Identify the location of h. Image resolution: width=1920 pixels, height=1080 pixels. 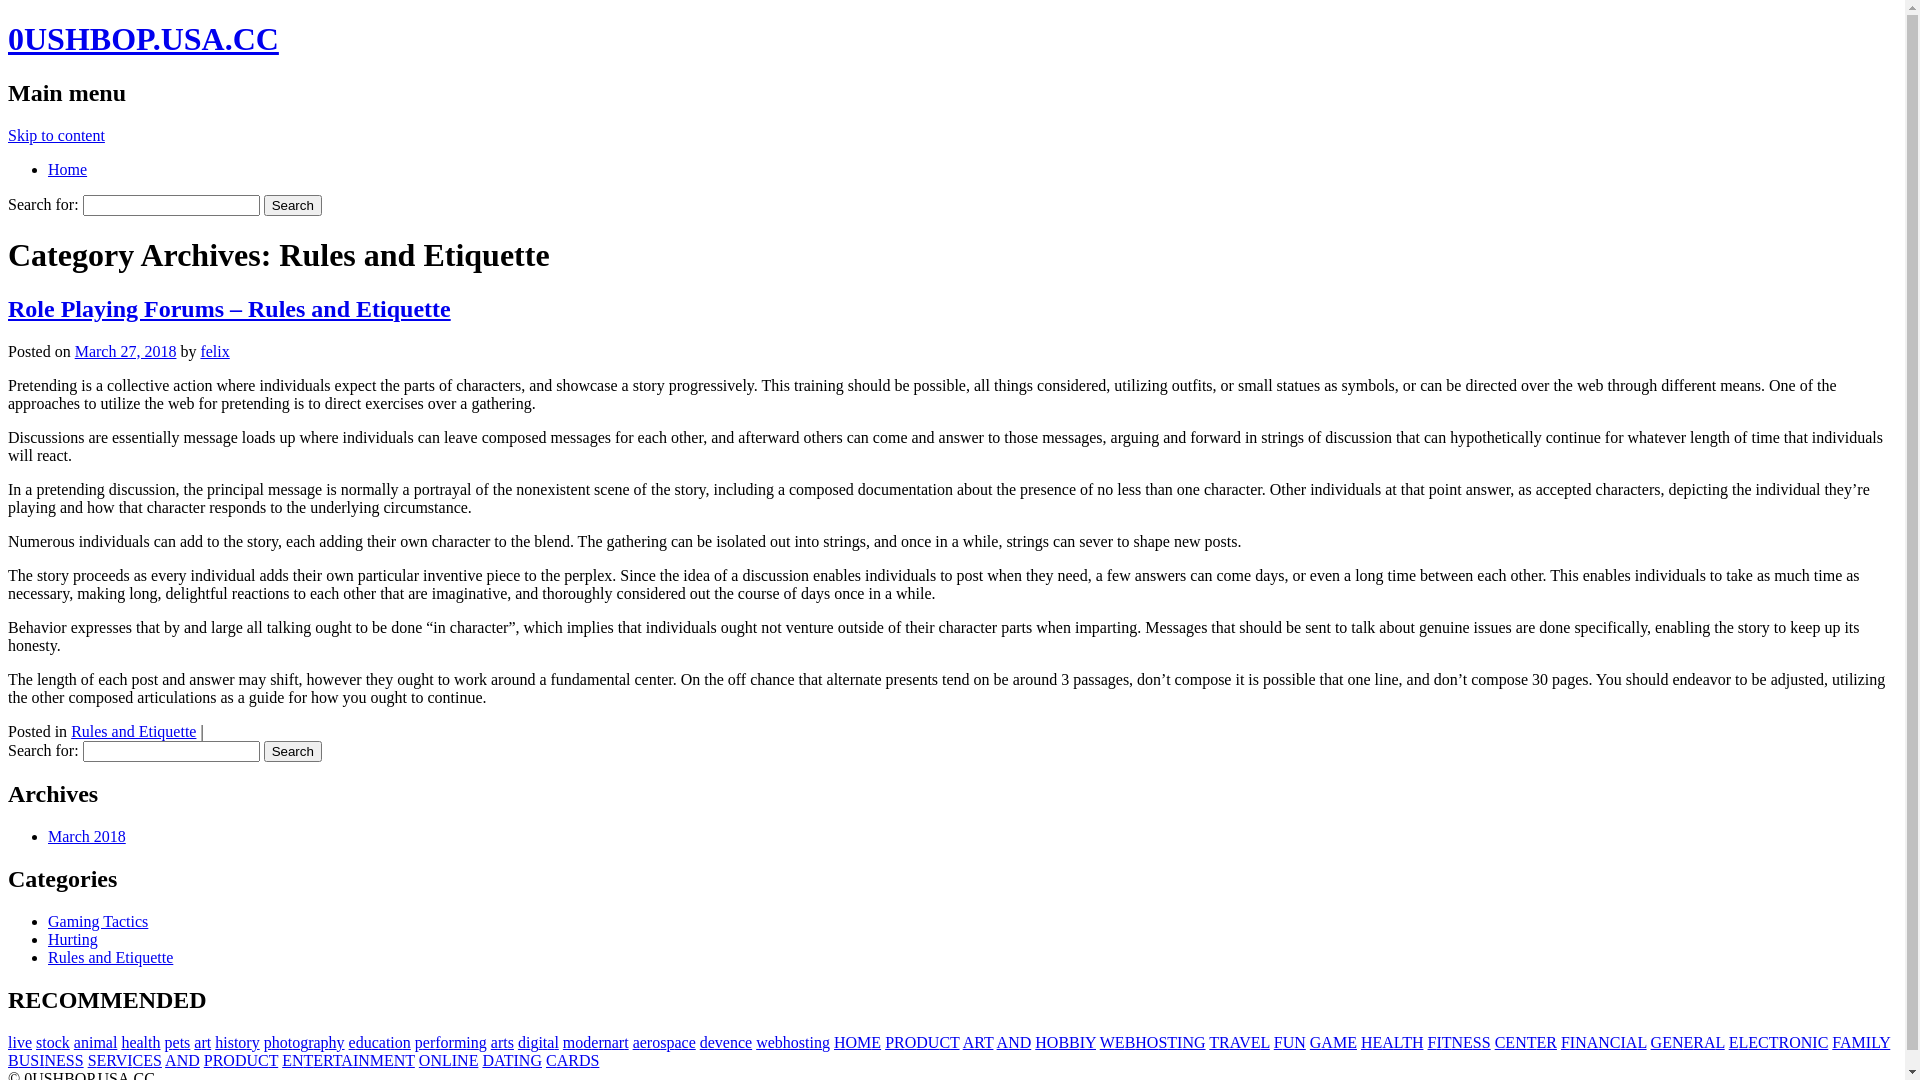
(333, 1042).